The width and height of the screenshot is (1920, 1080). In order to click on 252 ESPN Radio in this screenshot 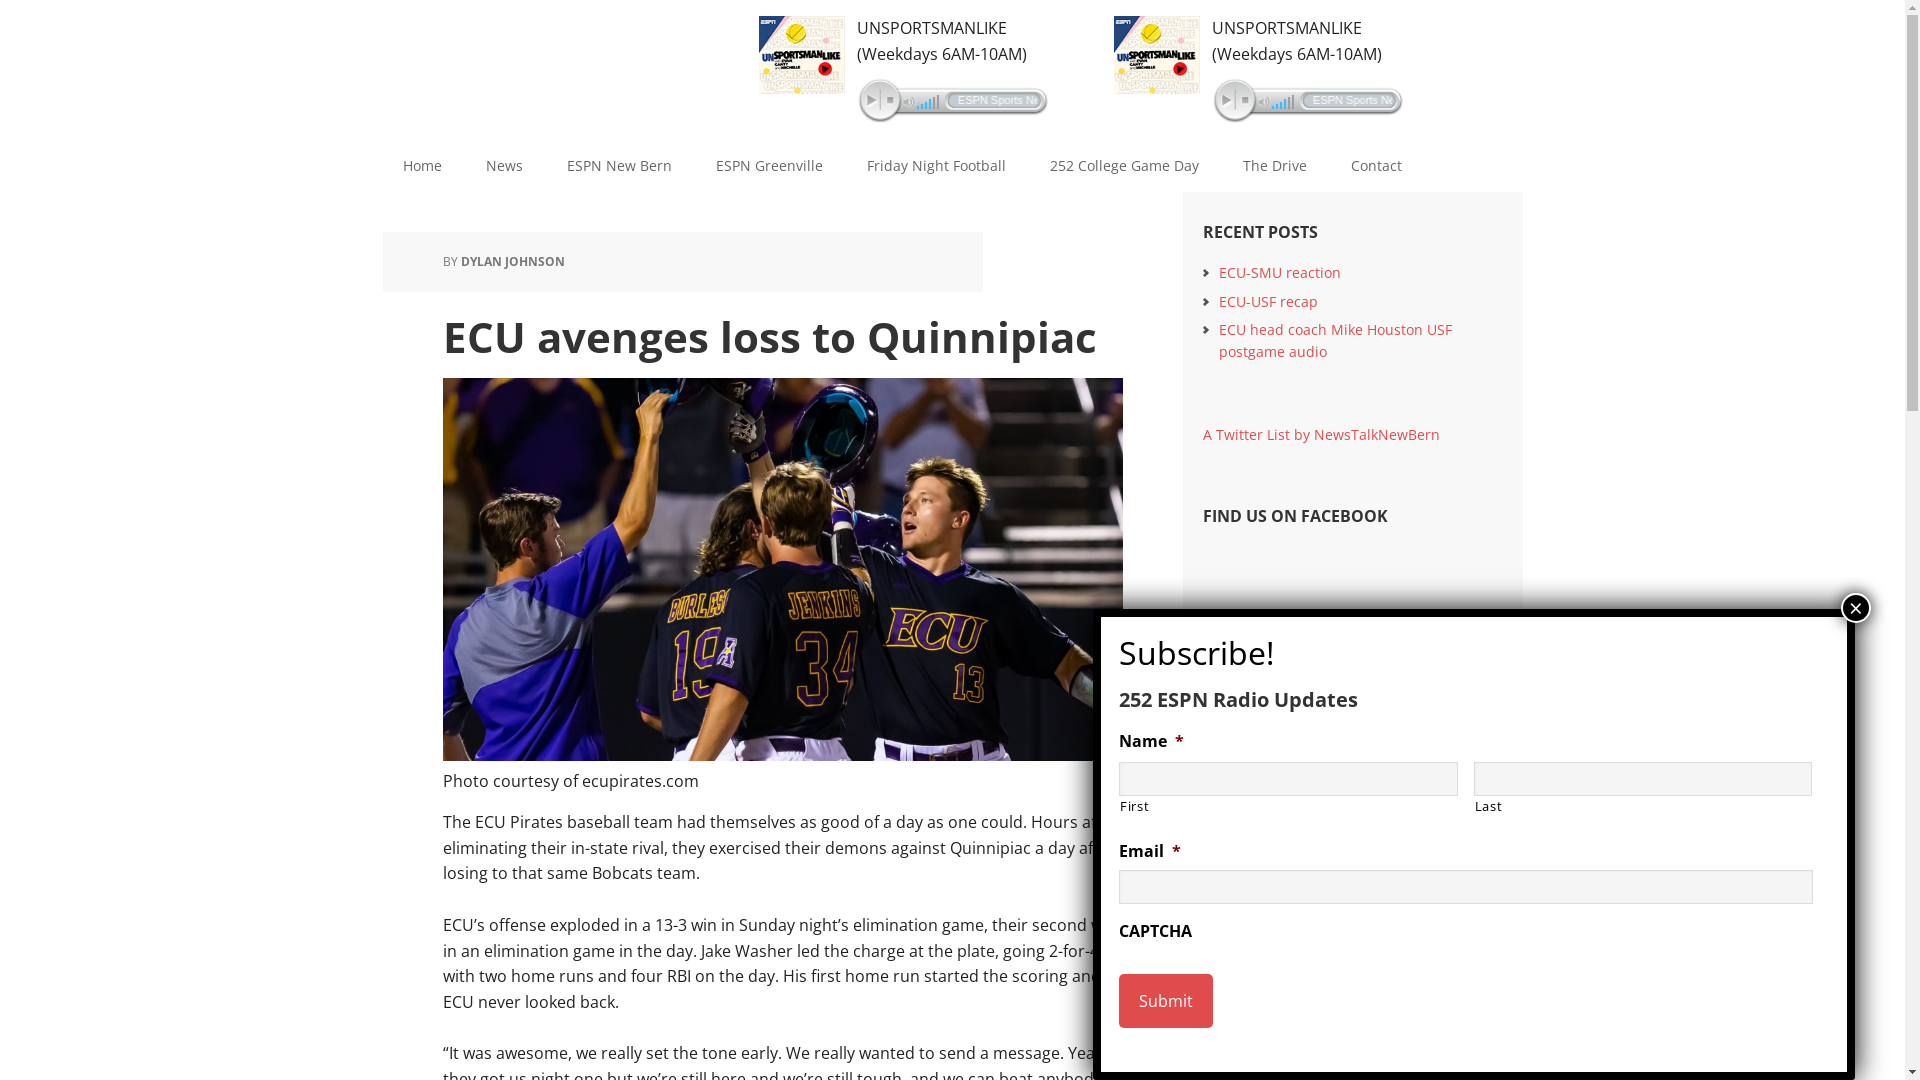, I will do `click(557, 61)`.